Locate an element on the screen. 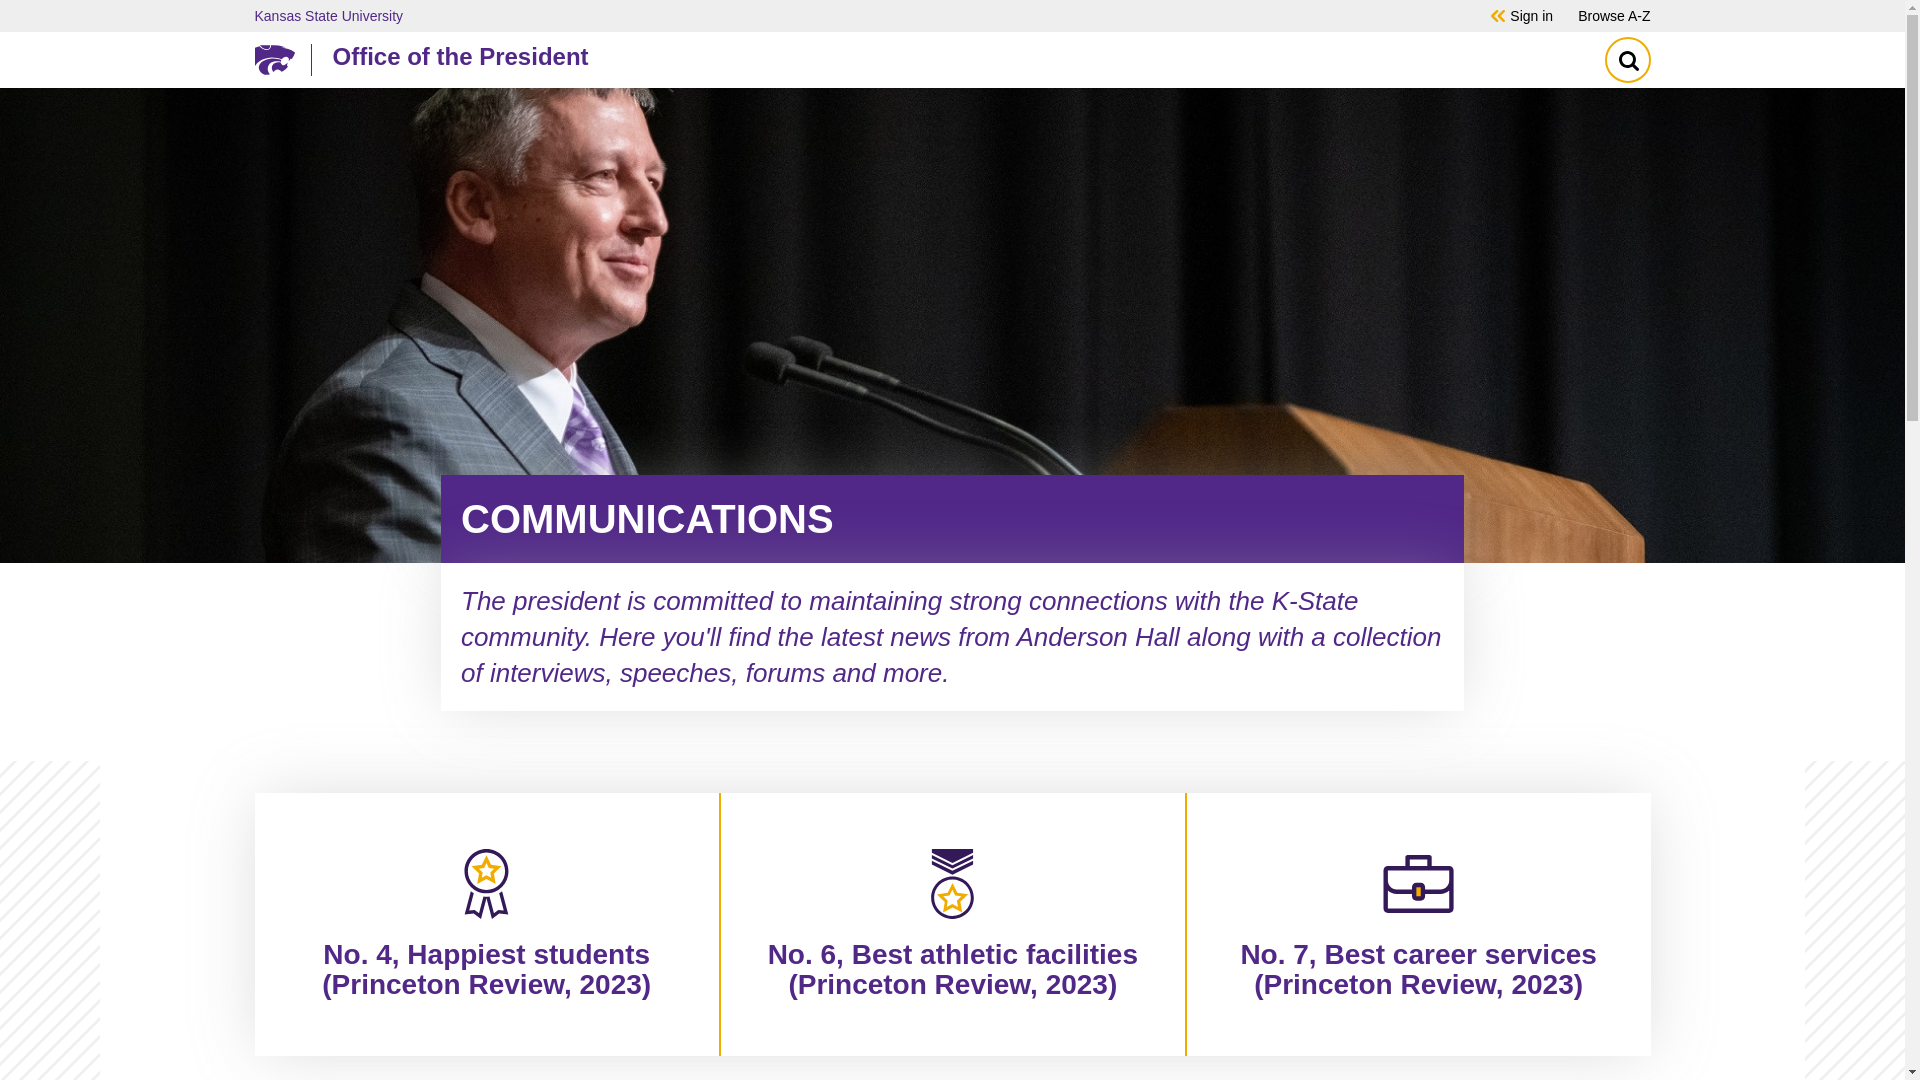 The image size is (1920, 1080). Sign in is located at coordinates (1531, 15).